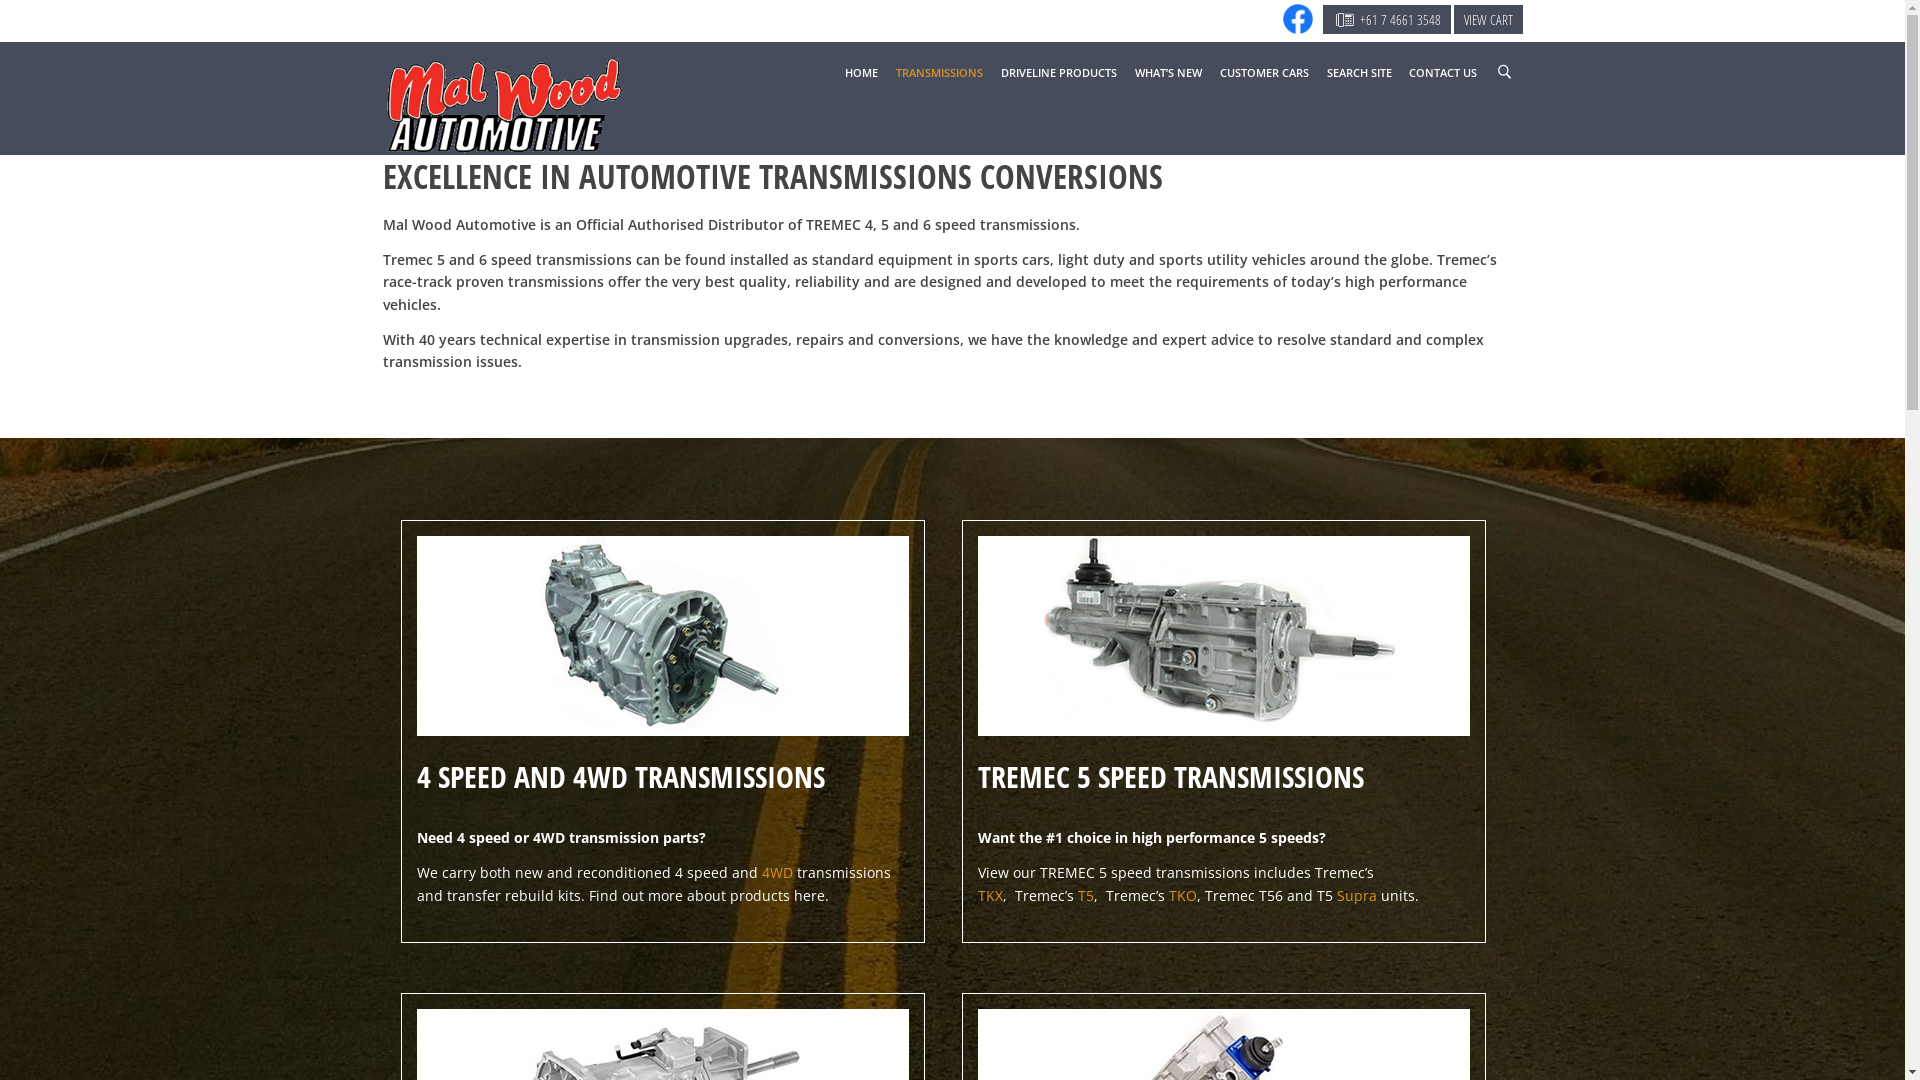  I want to click on +61 7 4661 3548, so click(1387, 20).